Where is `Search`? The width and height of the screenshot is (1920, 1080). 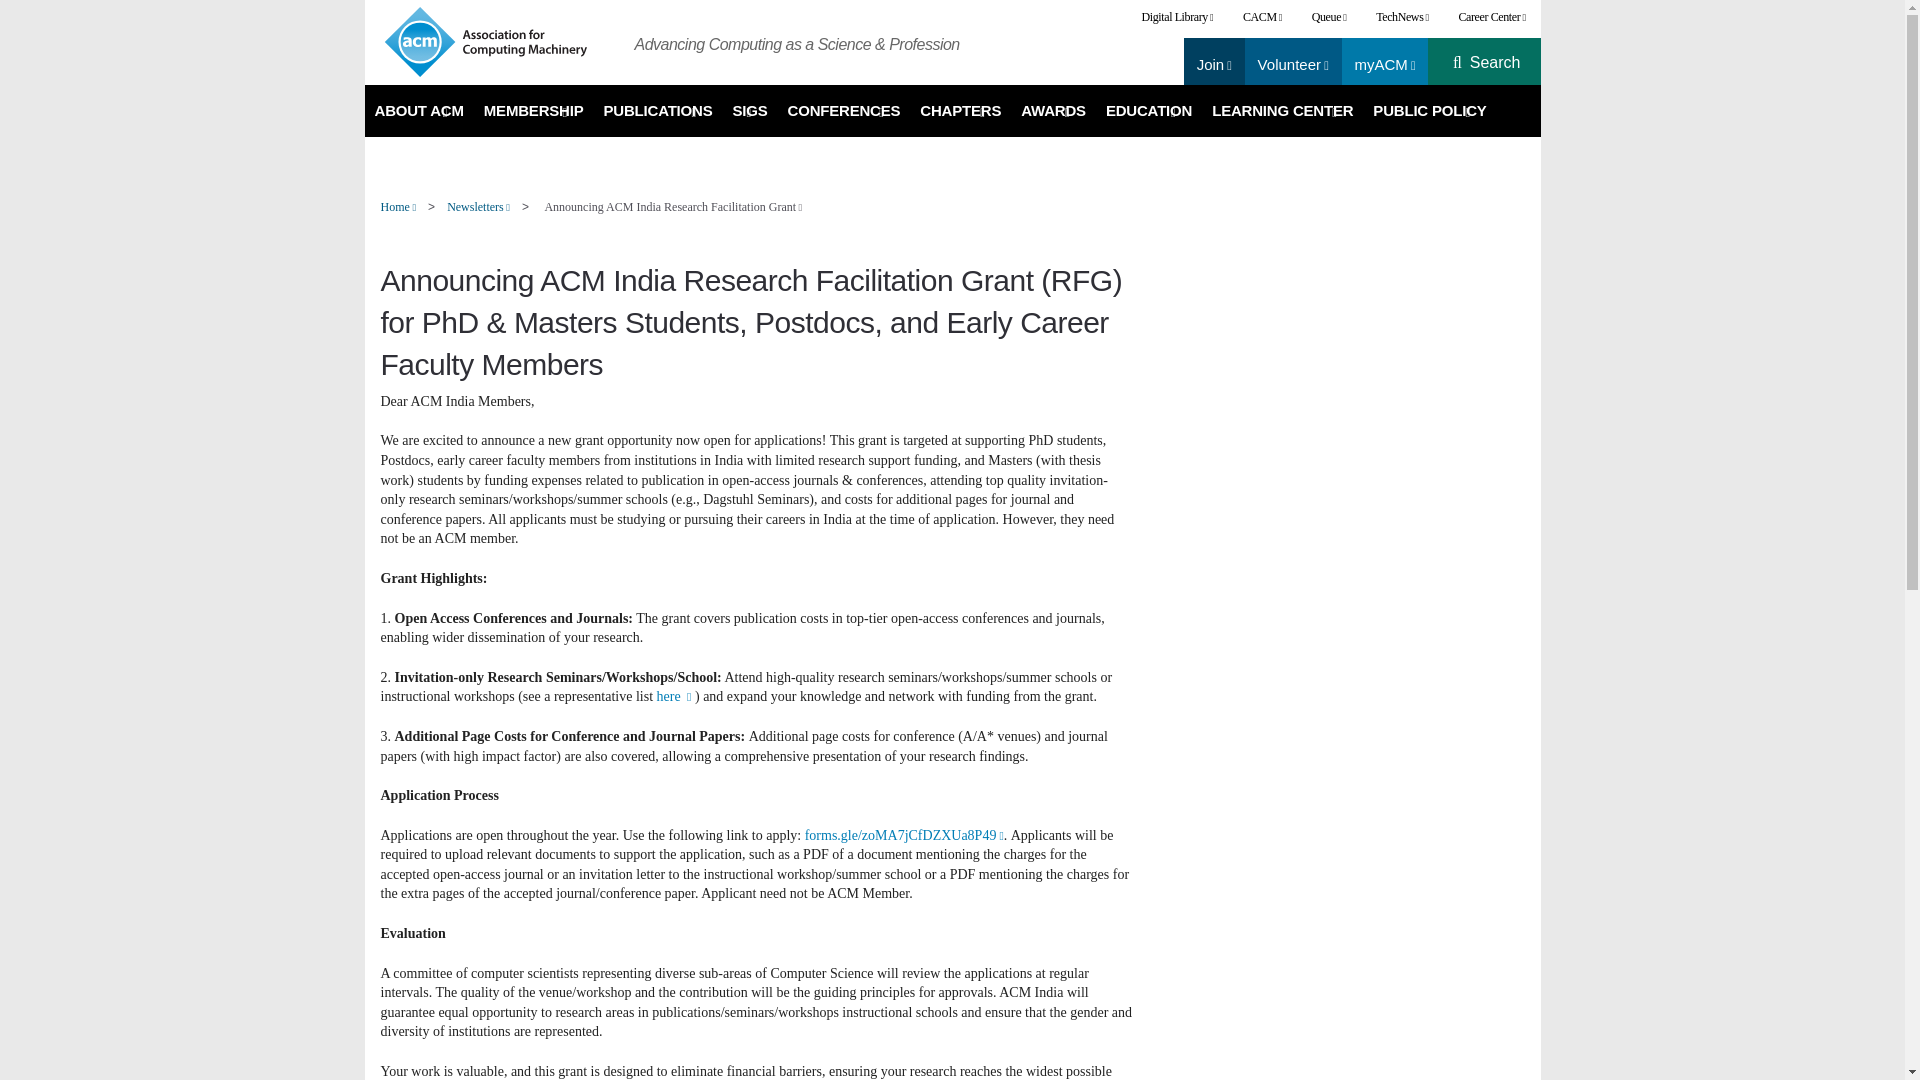
Search is located at coordinates (1495, 63).